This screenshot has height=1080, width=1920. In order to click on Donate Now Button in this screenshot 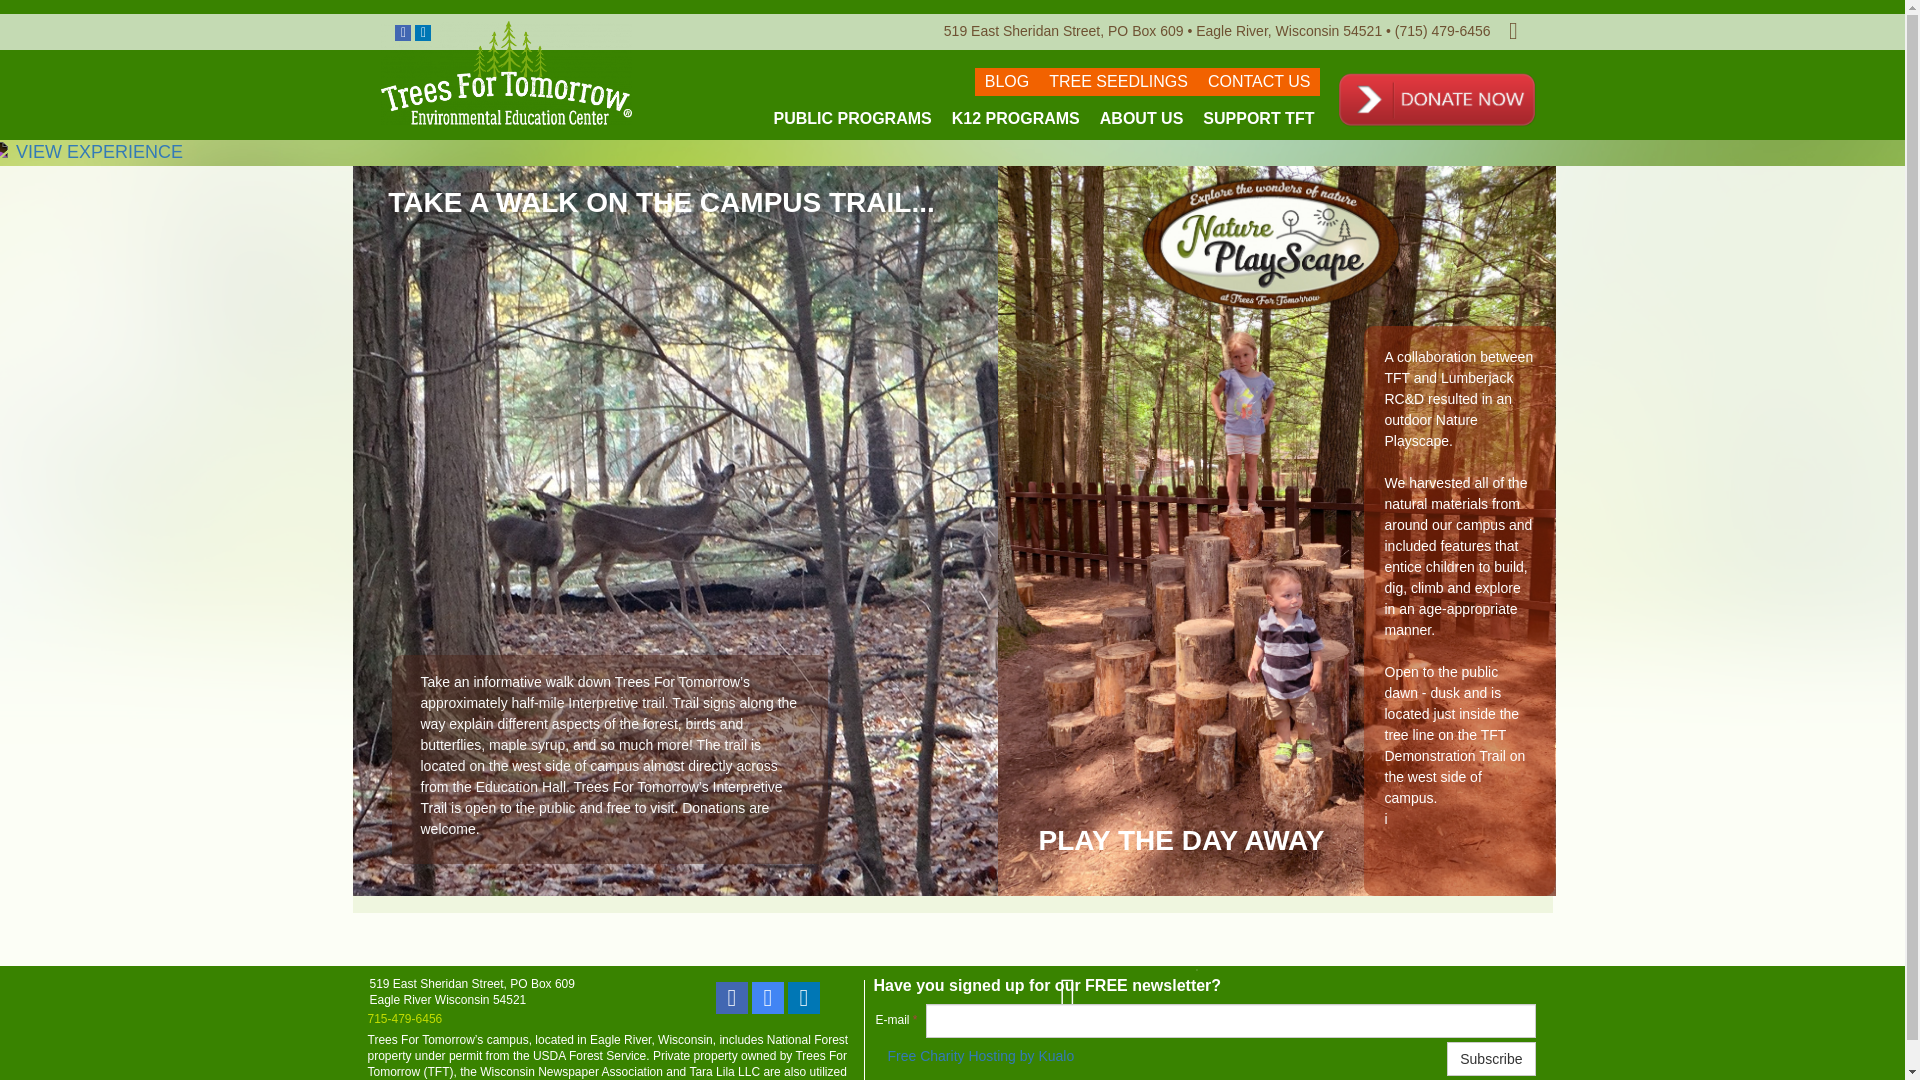, I will do `click(1436, 100)`.